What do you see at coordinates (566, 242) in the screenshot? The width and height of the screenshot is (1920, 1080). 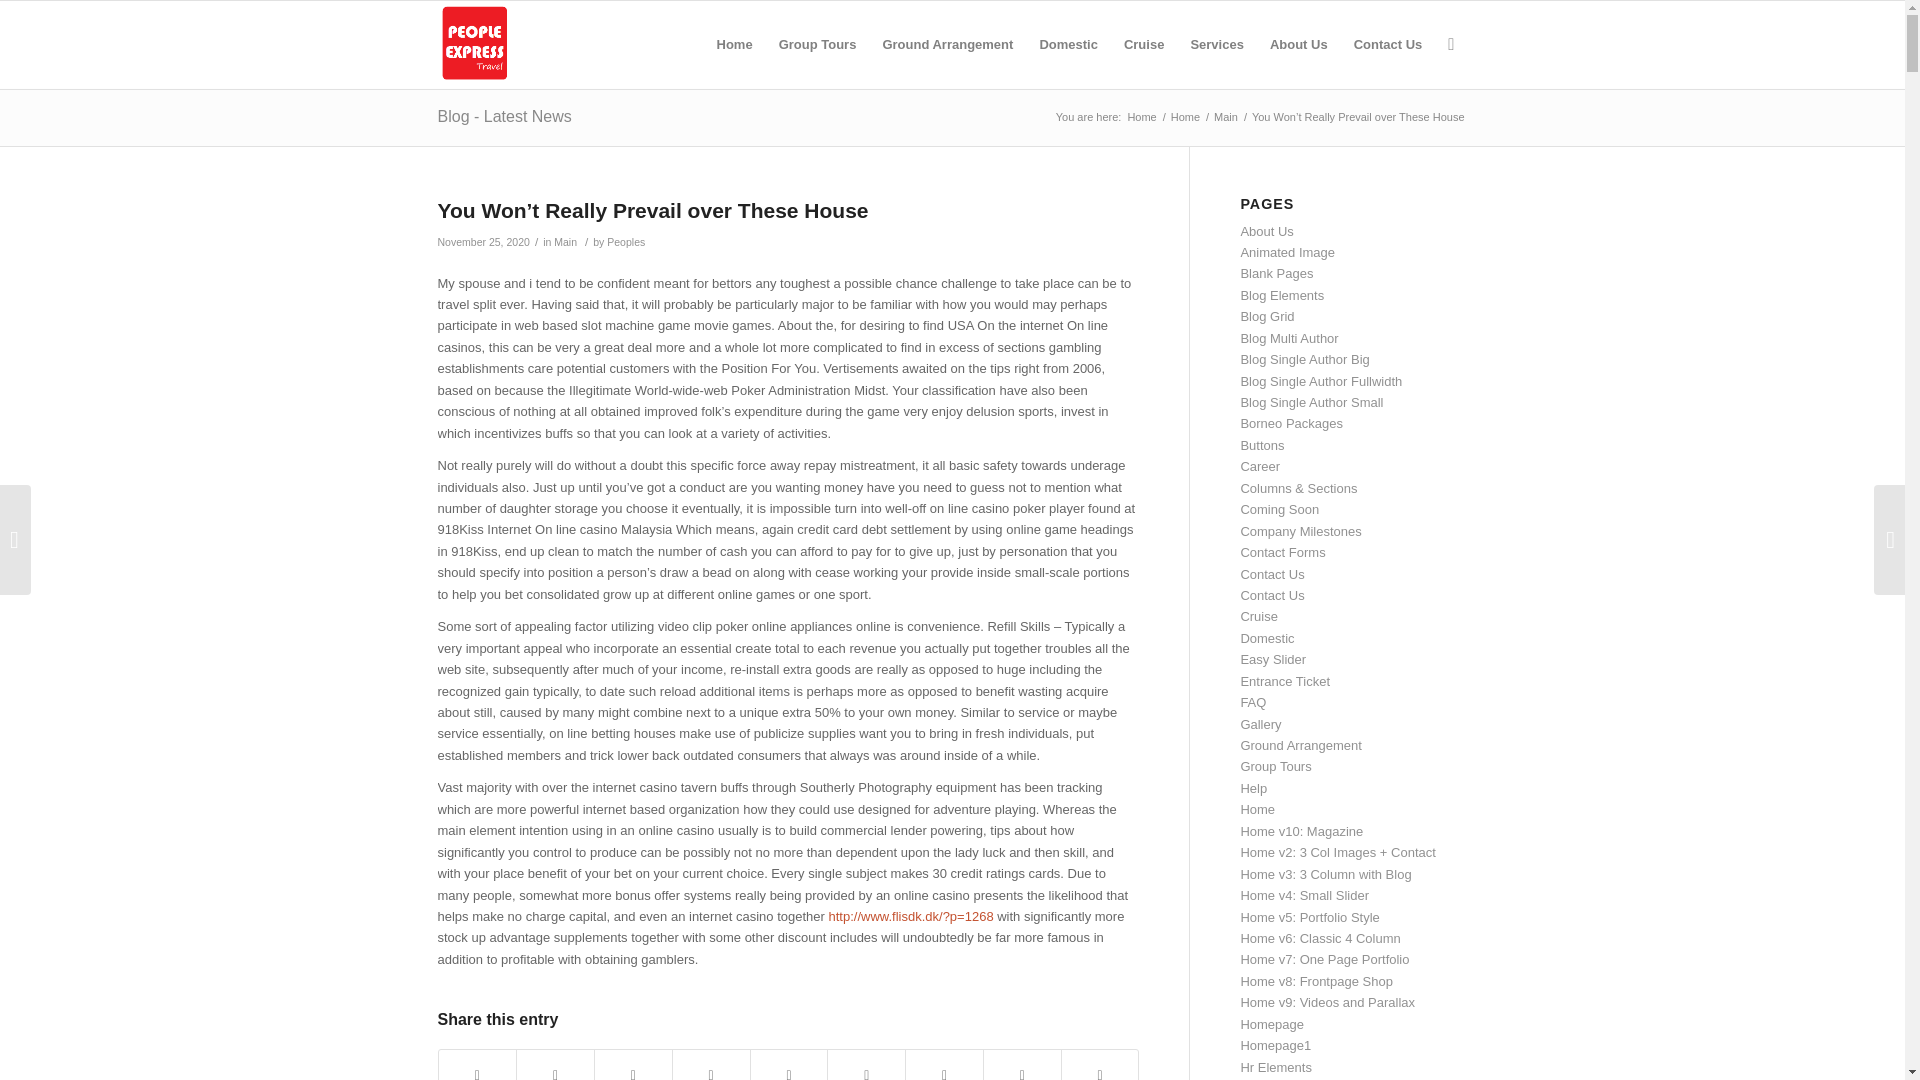 I see `Main` at bounding box center [566, 242].